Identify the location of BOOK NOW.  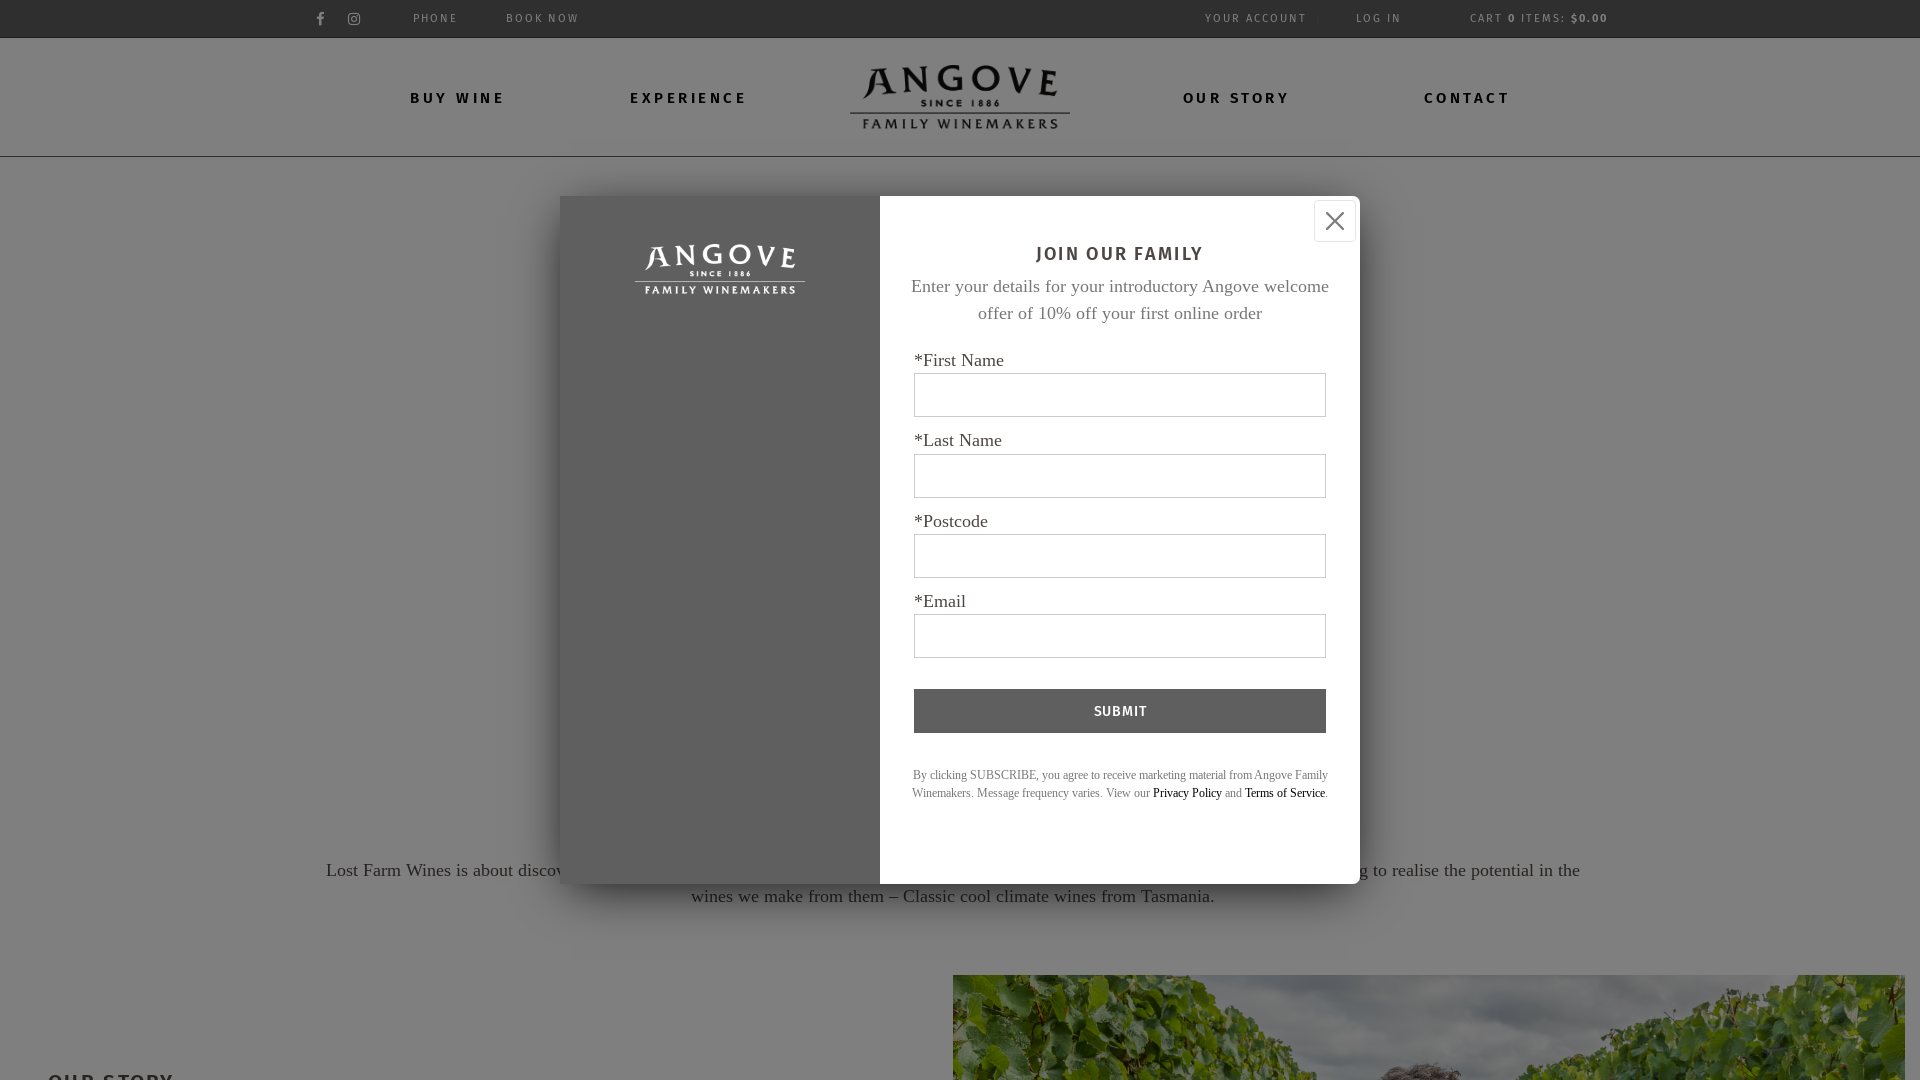
(1252, 52).